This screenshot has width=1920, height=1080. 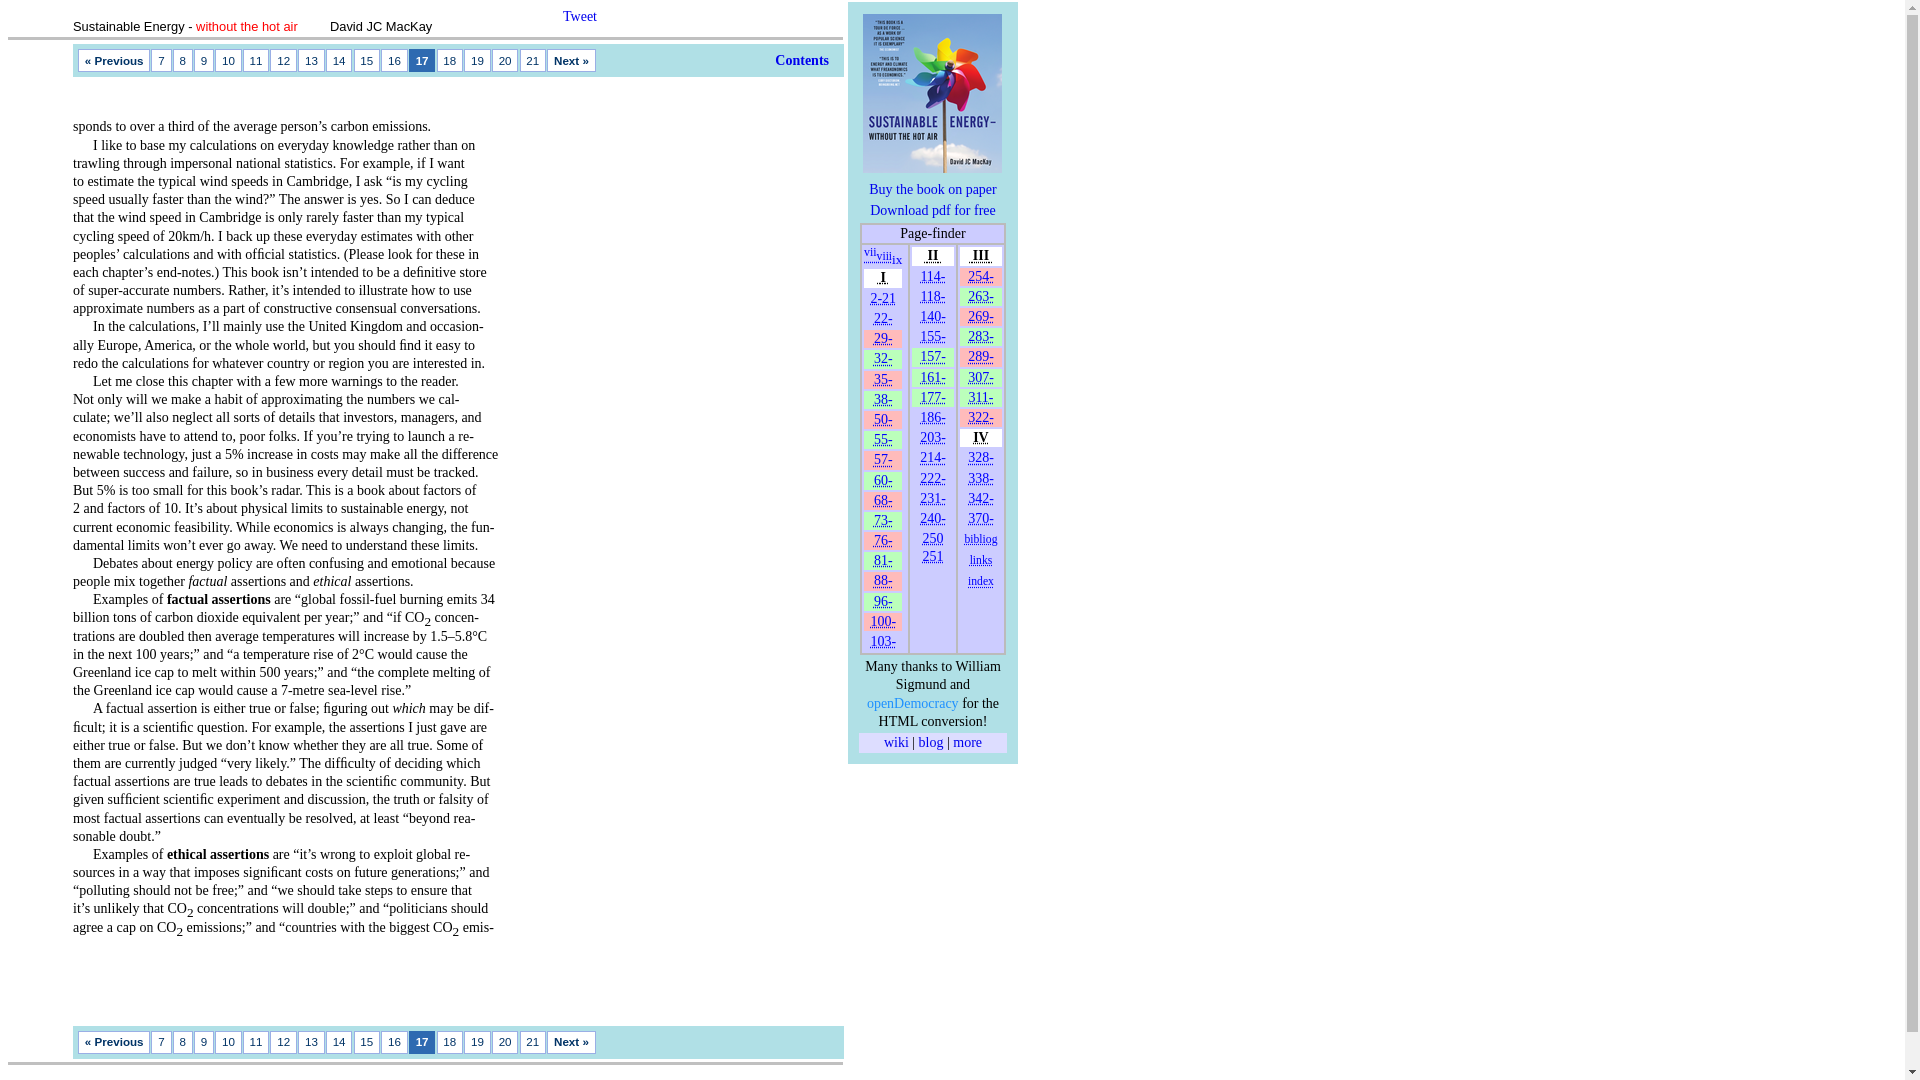 What do you see at coordinates (478, 60) in the screenshot?
I see `19` at bounding box center [478, 60].